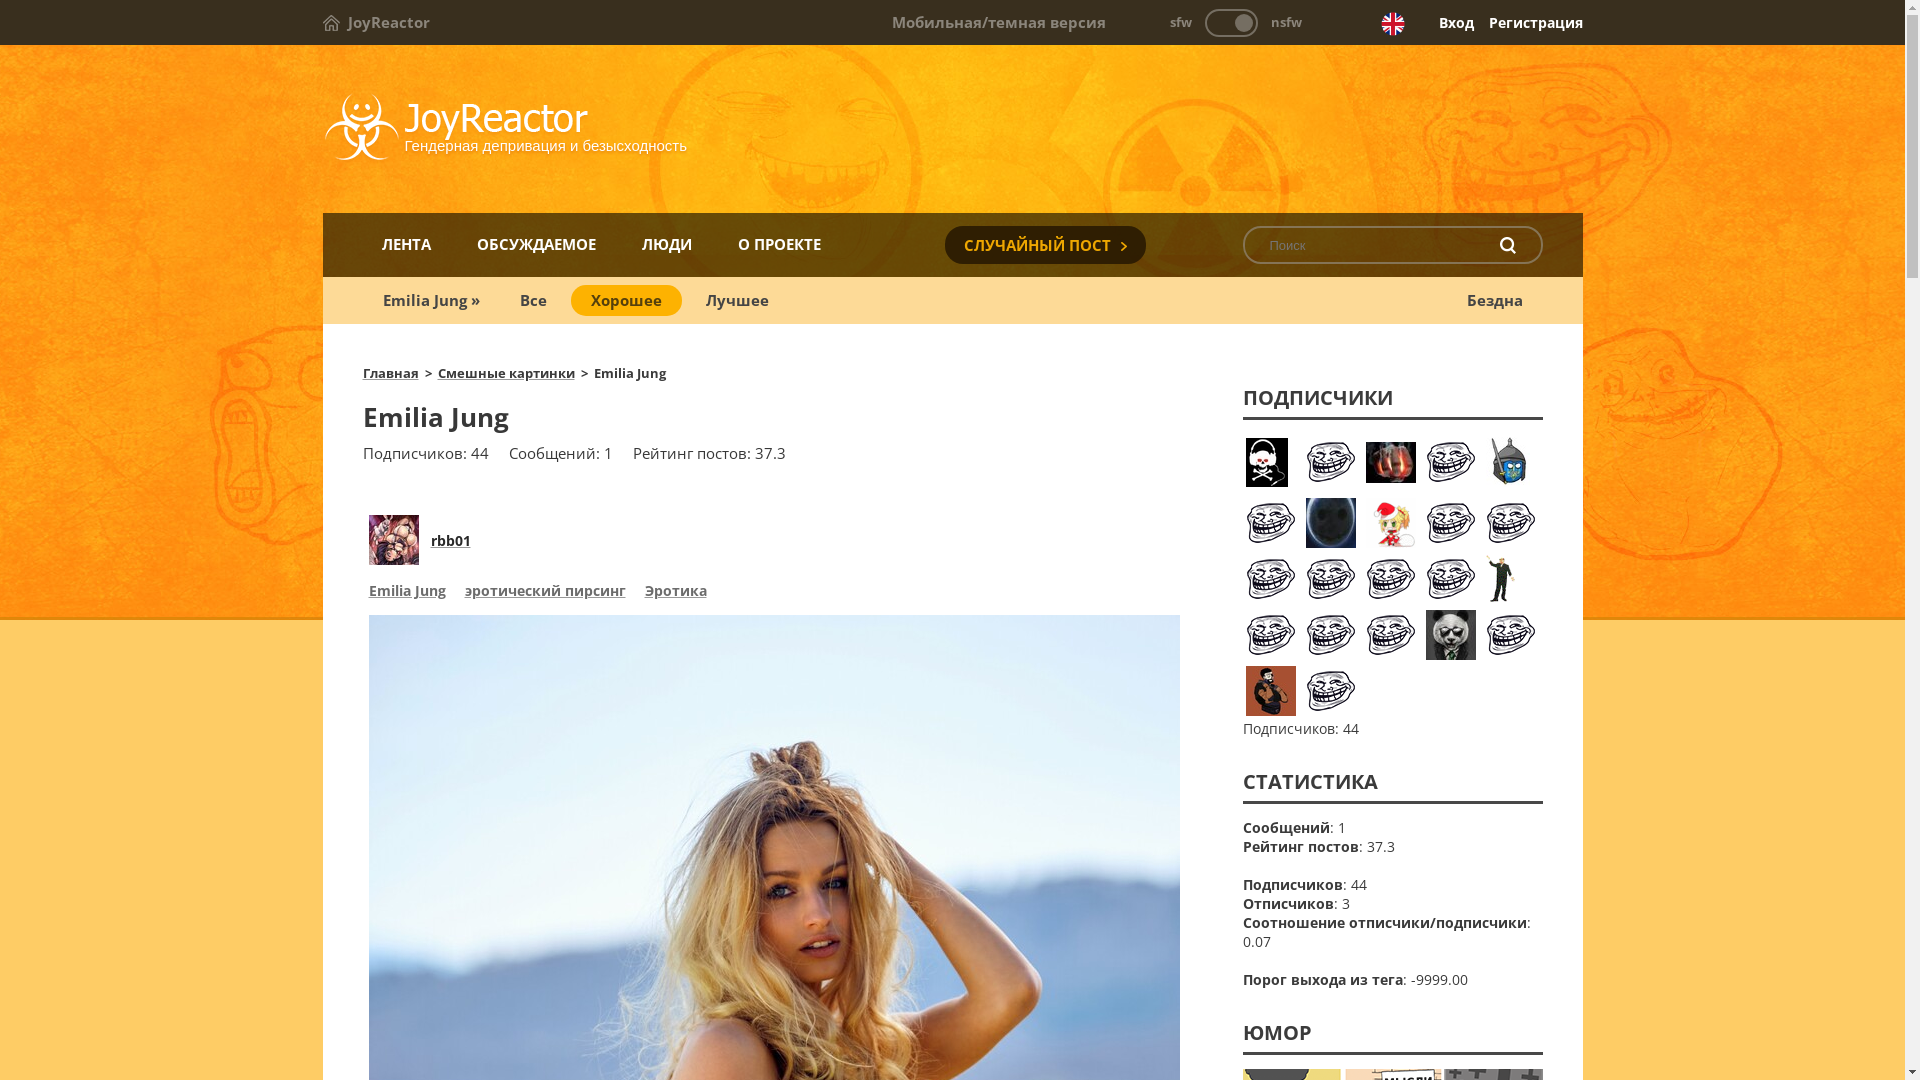 The image size is (1920, 1080). Describe the element at coordinates (1511, 579) in the screenshot. I see `Focolare` at that location.